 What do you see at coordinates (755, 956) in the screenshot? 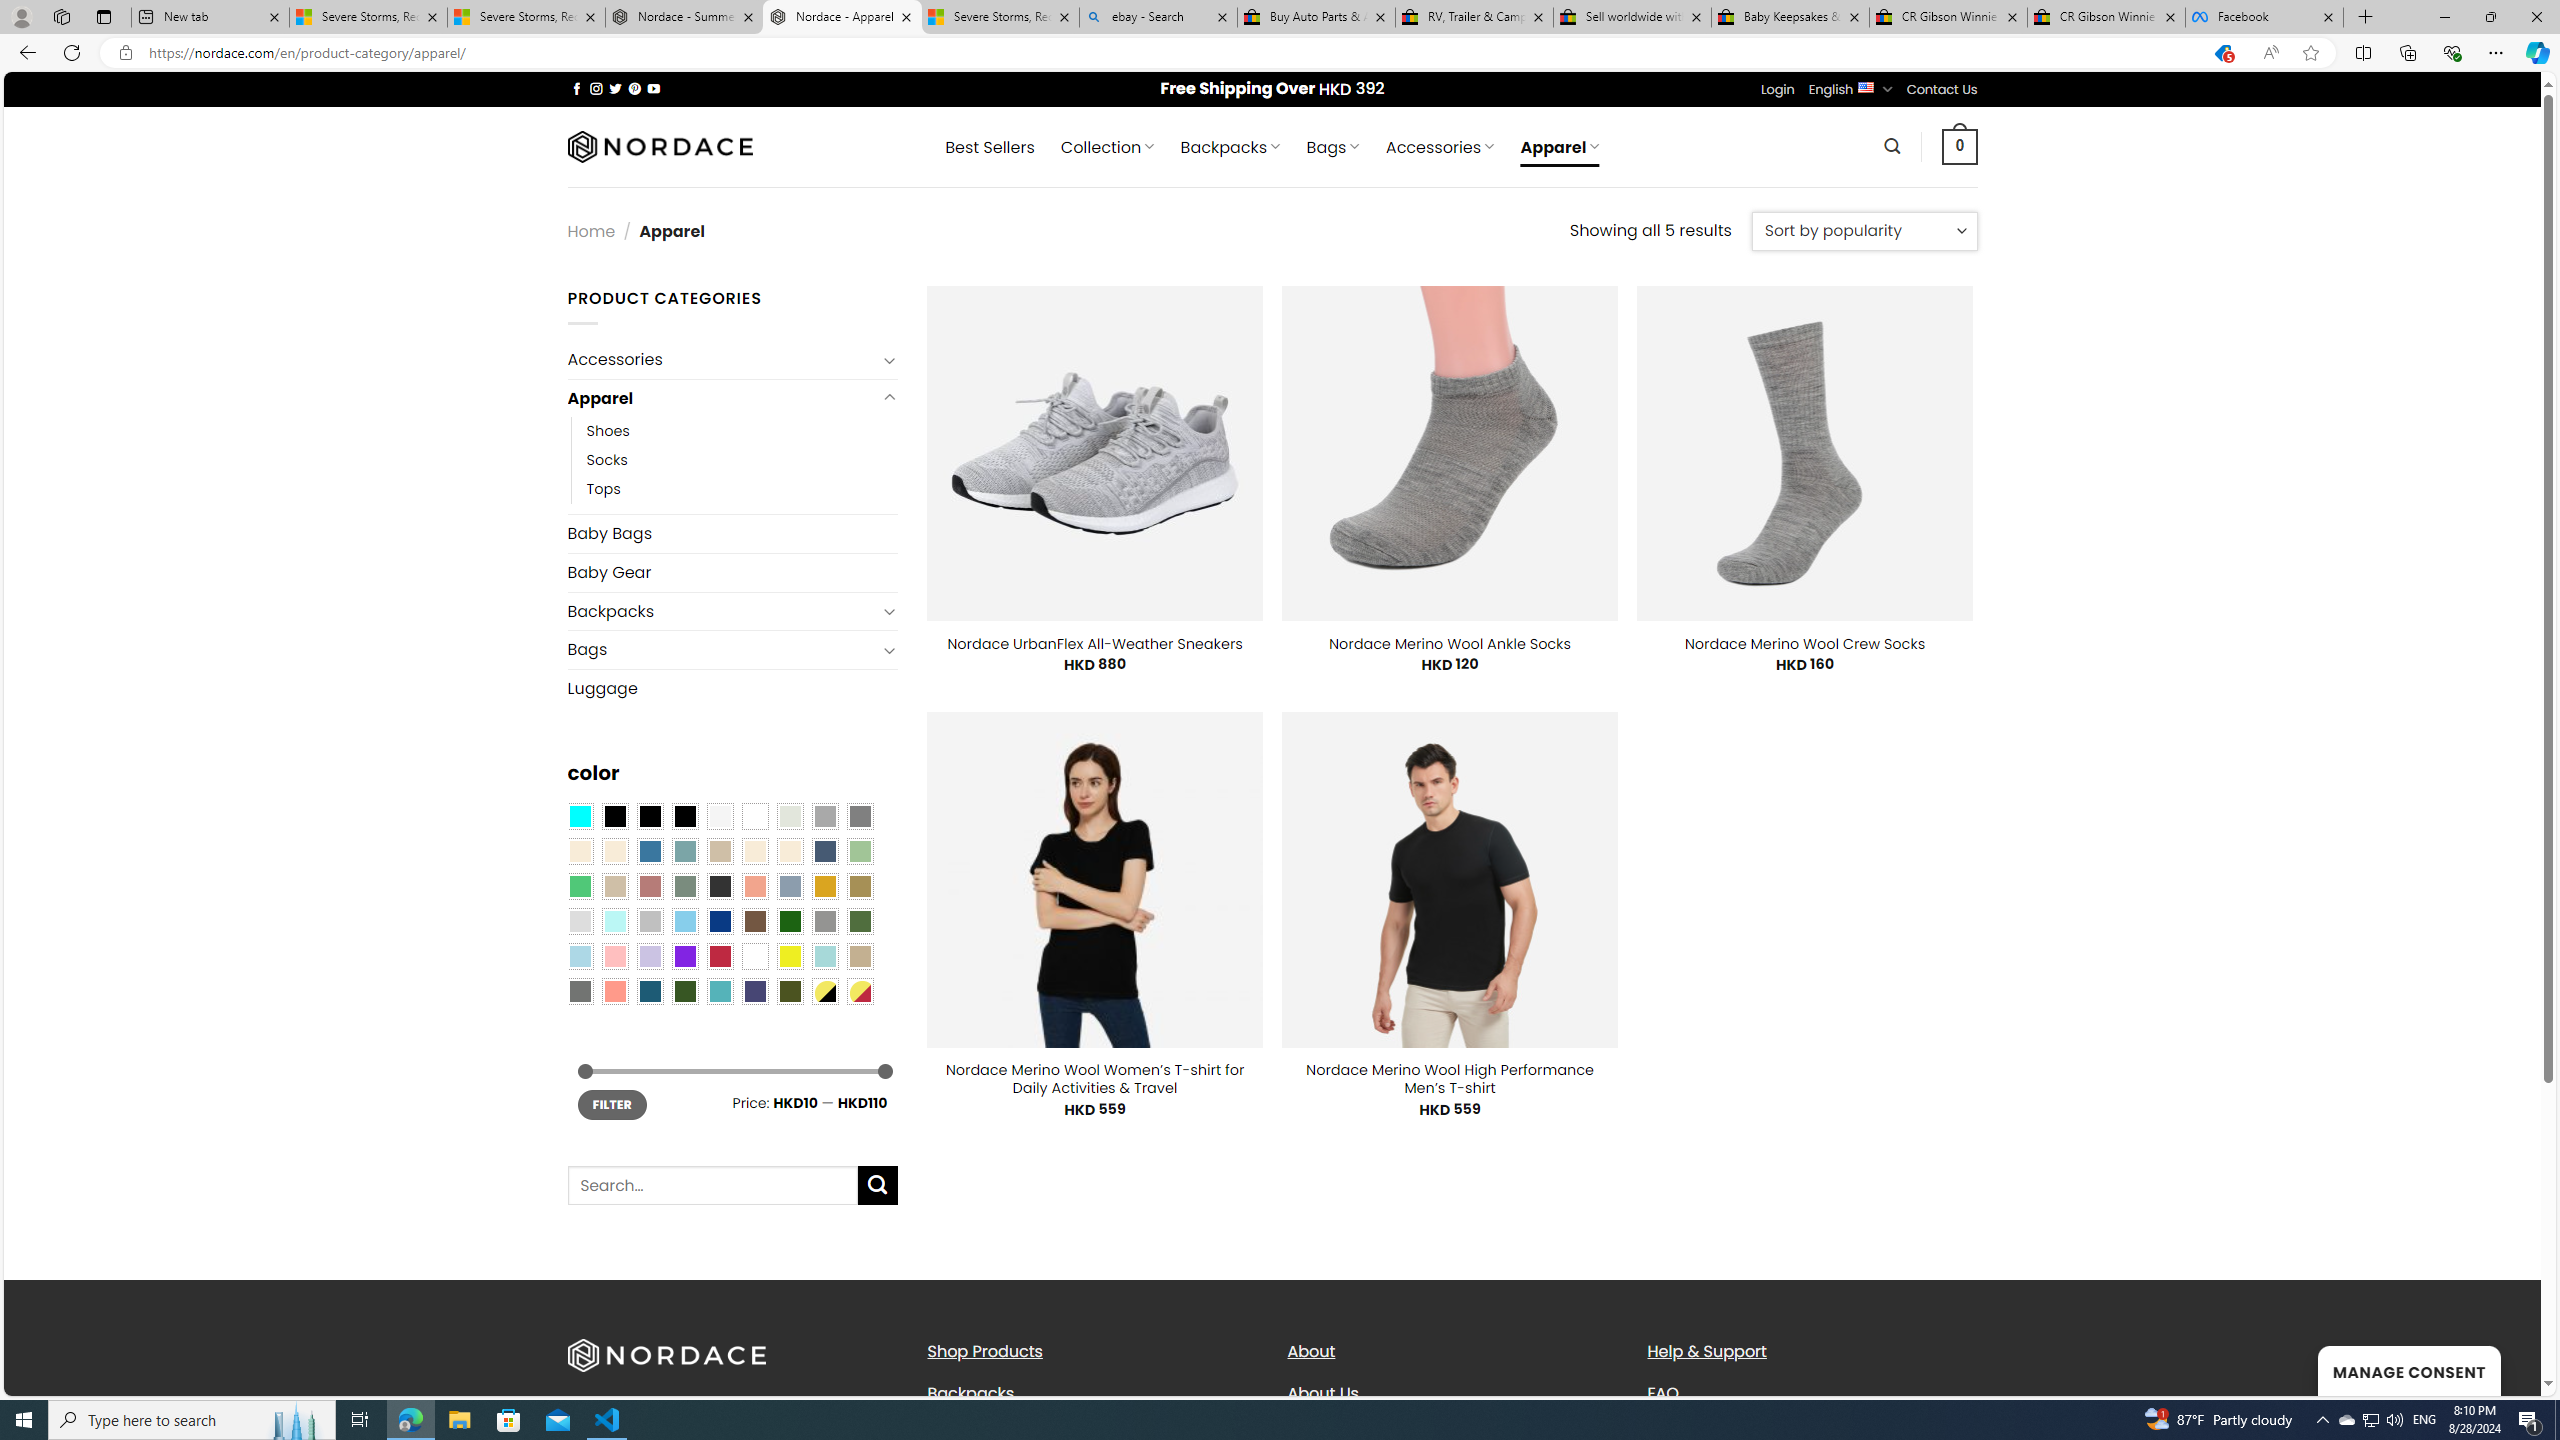
I see `White` at bounding box center [755, 956].